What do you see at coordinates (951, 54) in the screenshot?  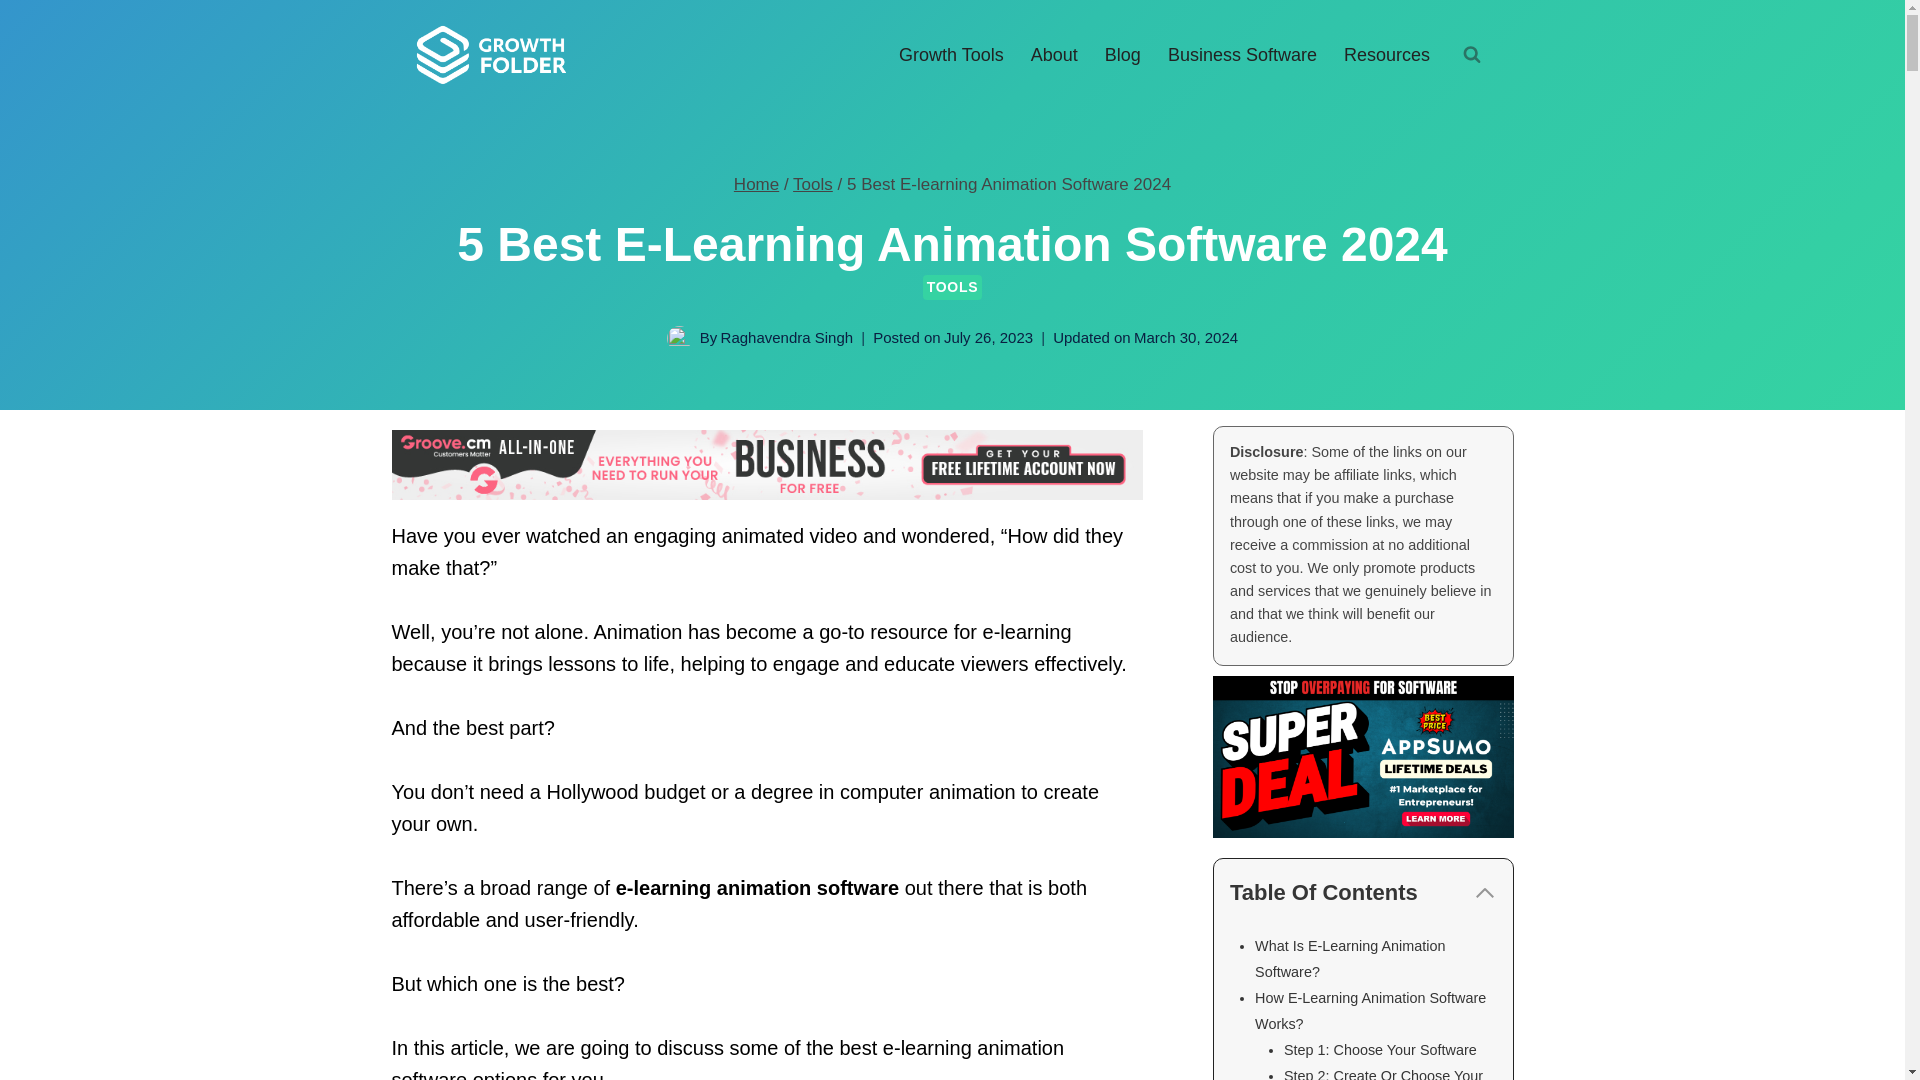 I see `Growth Tools` at bounding box center [951, 54].